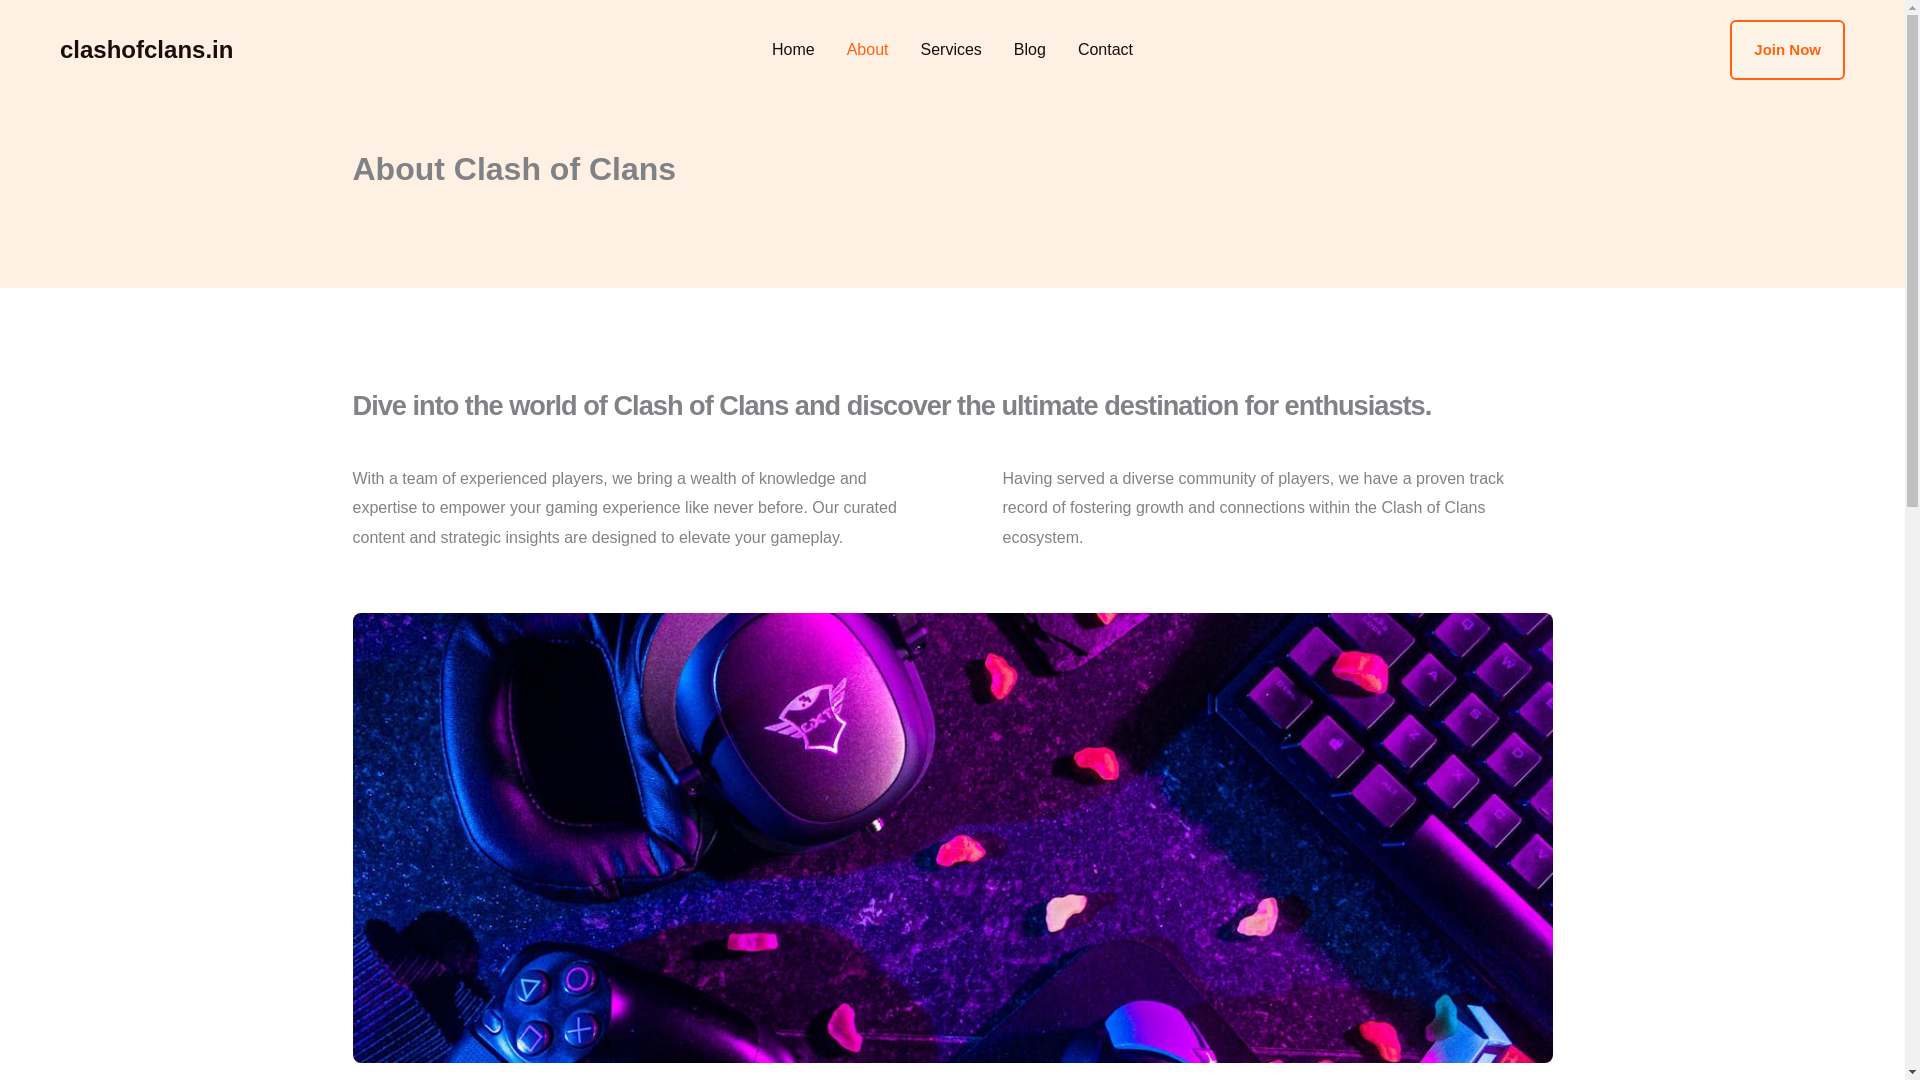 The image size is (1920, 1080). I want to click on Home, so click(794, 50).